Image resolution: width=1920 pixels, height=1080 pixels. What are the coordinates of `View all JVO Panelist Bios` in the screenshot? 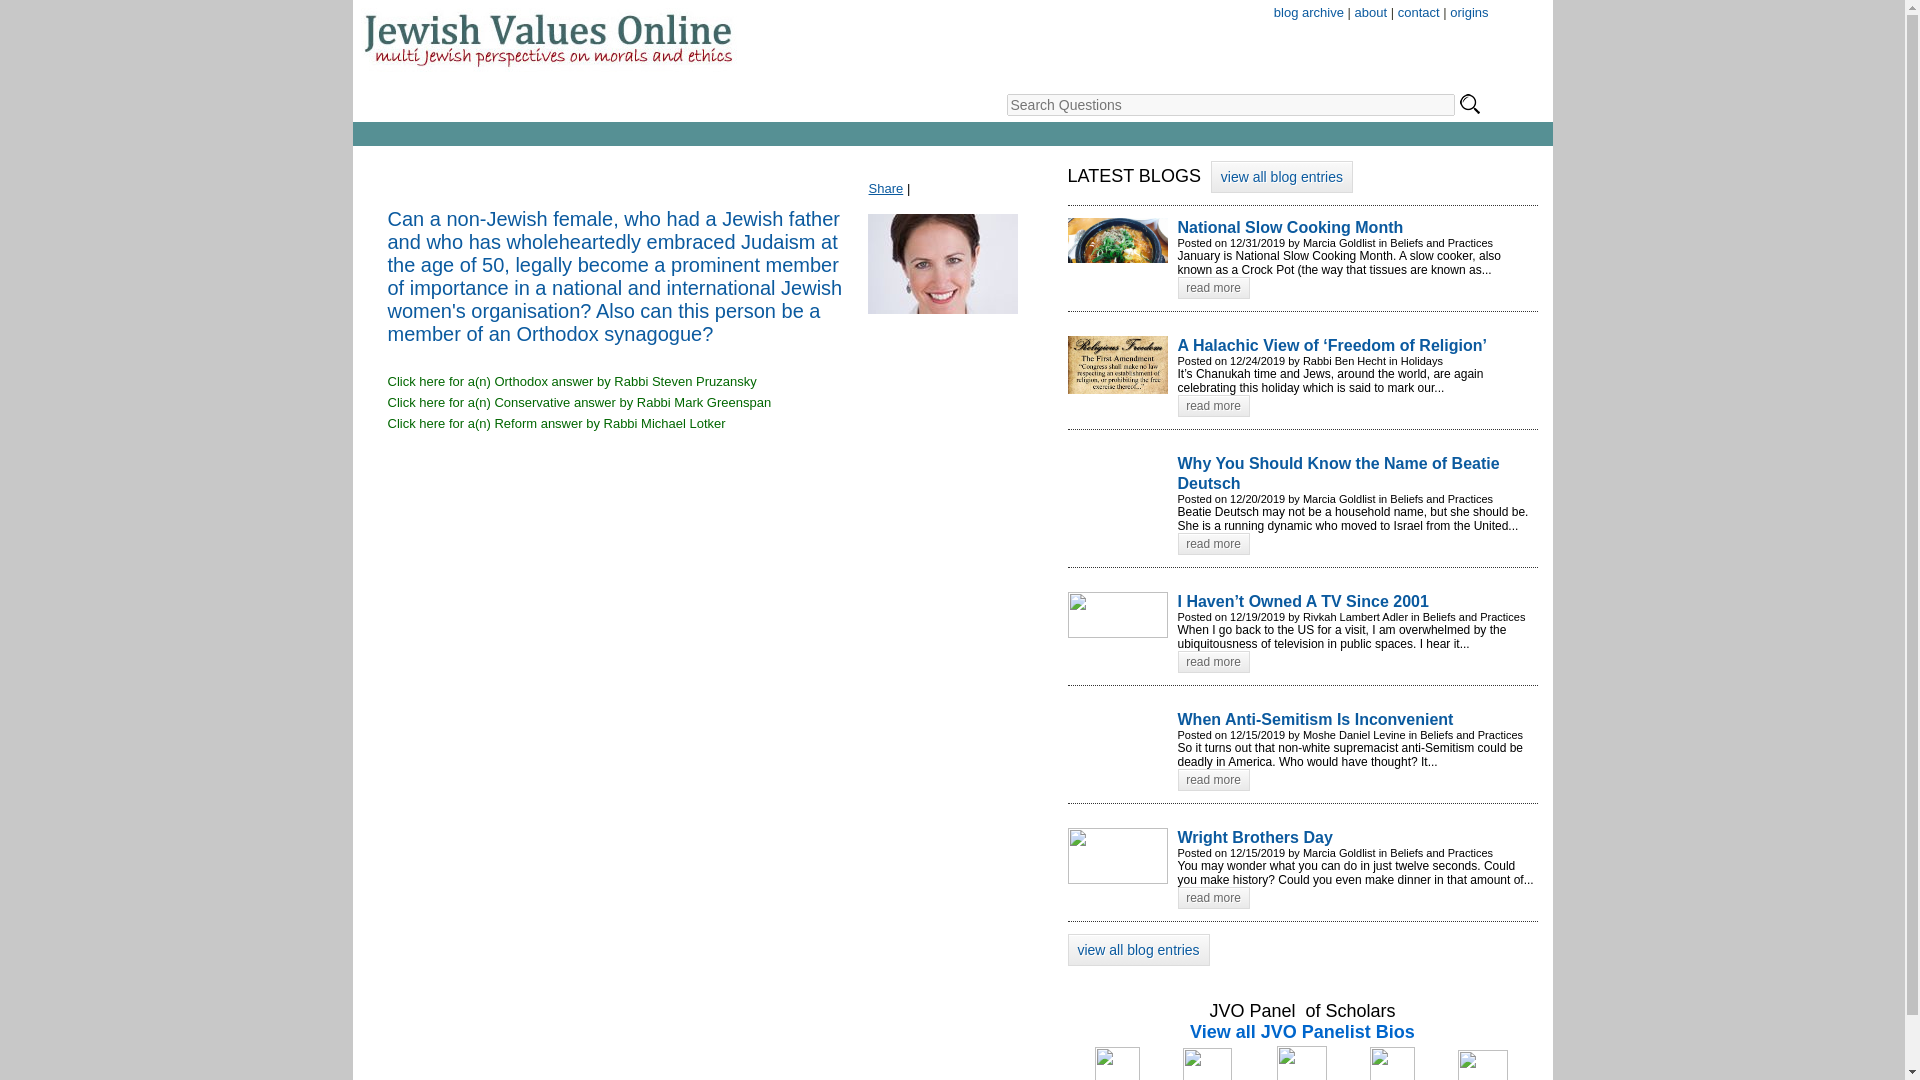 It's located at (1302, 1032).